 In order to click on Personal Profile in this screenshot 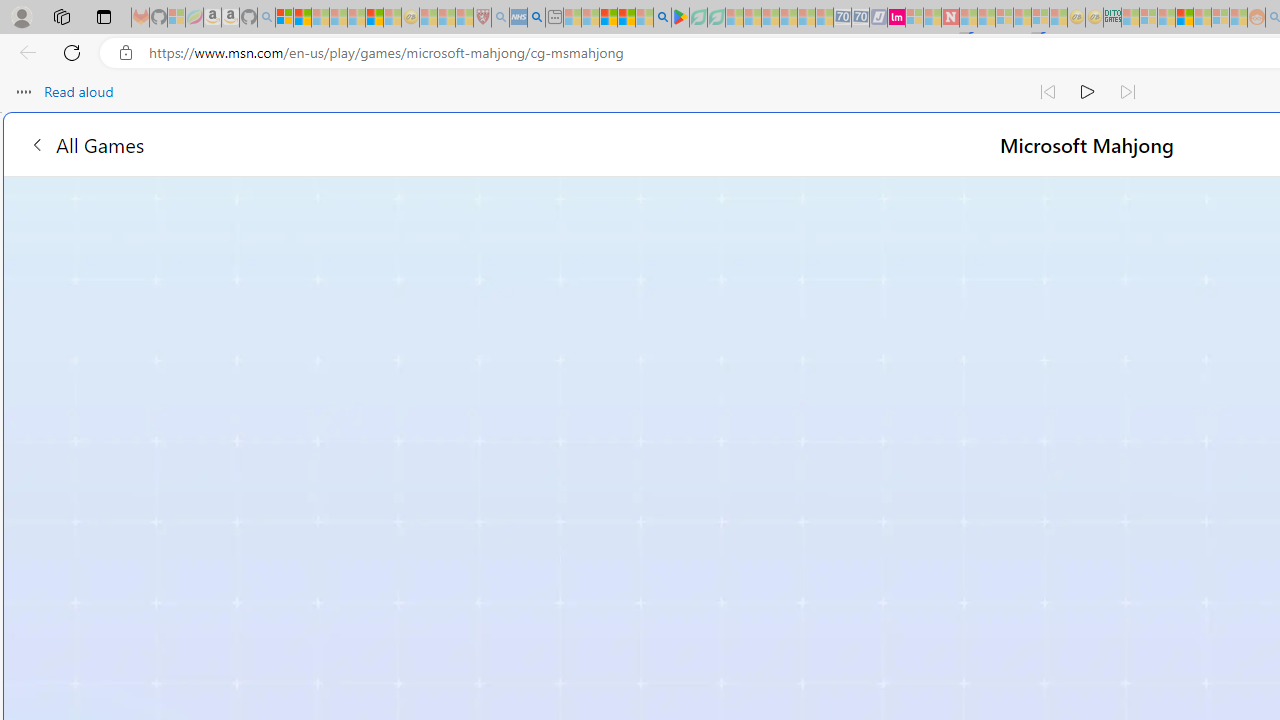, I will do `click(21, 16)`.